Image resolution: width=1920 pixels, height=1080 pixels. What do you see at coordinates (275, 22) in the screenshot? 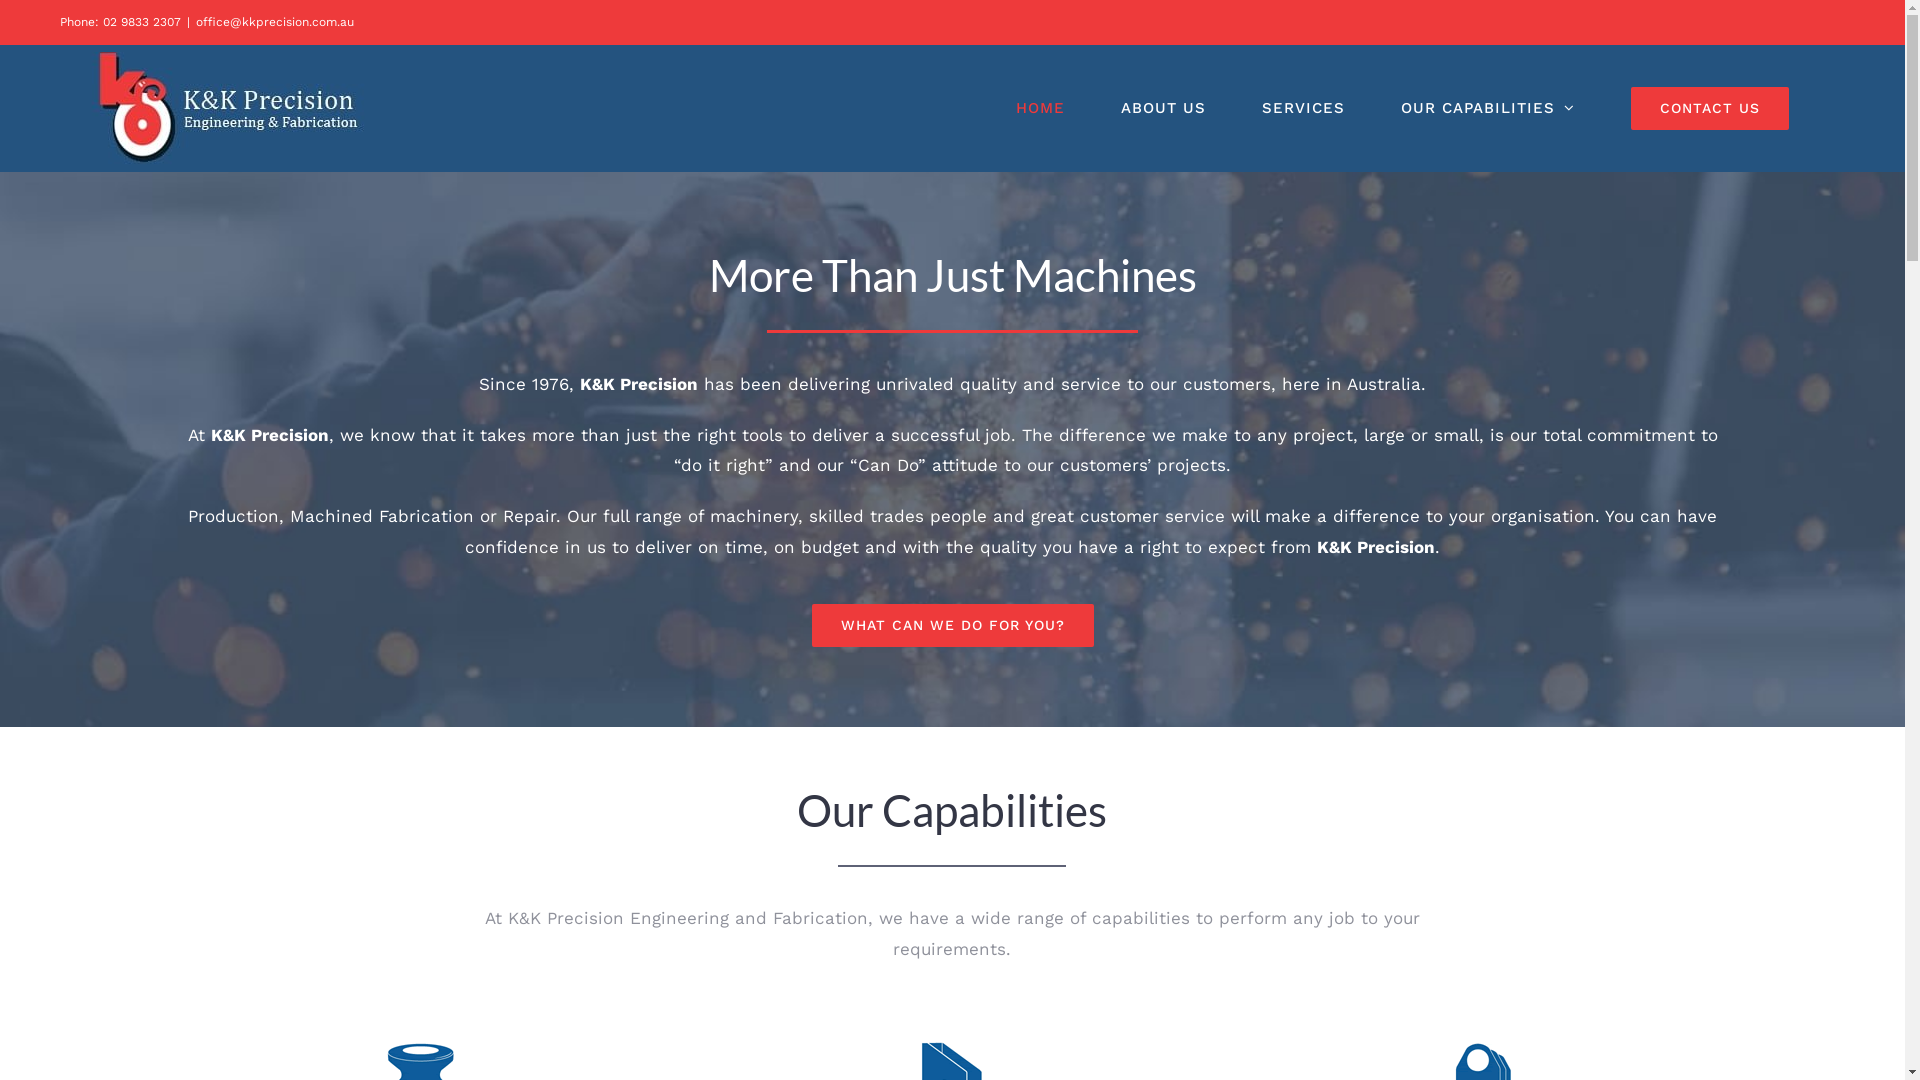
I see `office@kkprecision.com.au` at bounding box center [275, 22].